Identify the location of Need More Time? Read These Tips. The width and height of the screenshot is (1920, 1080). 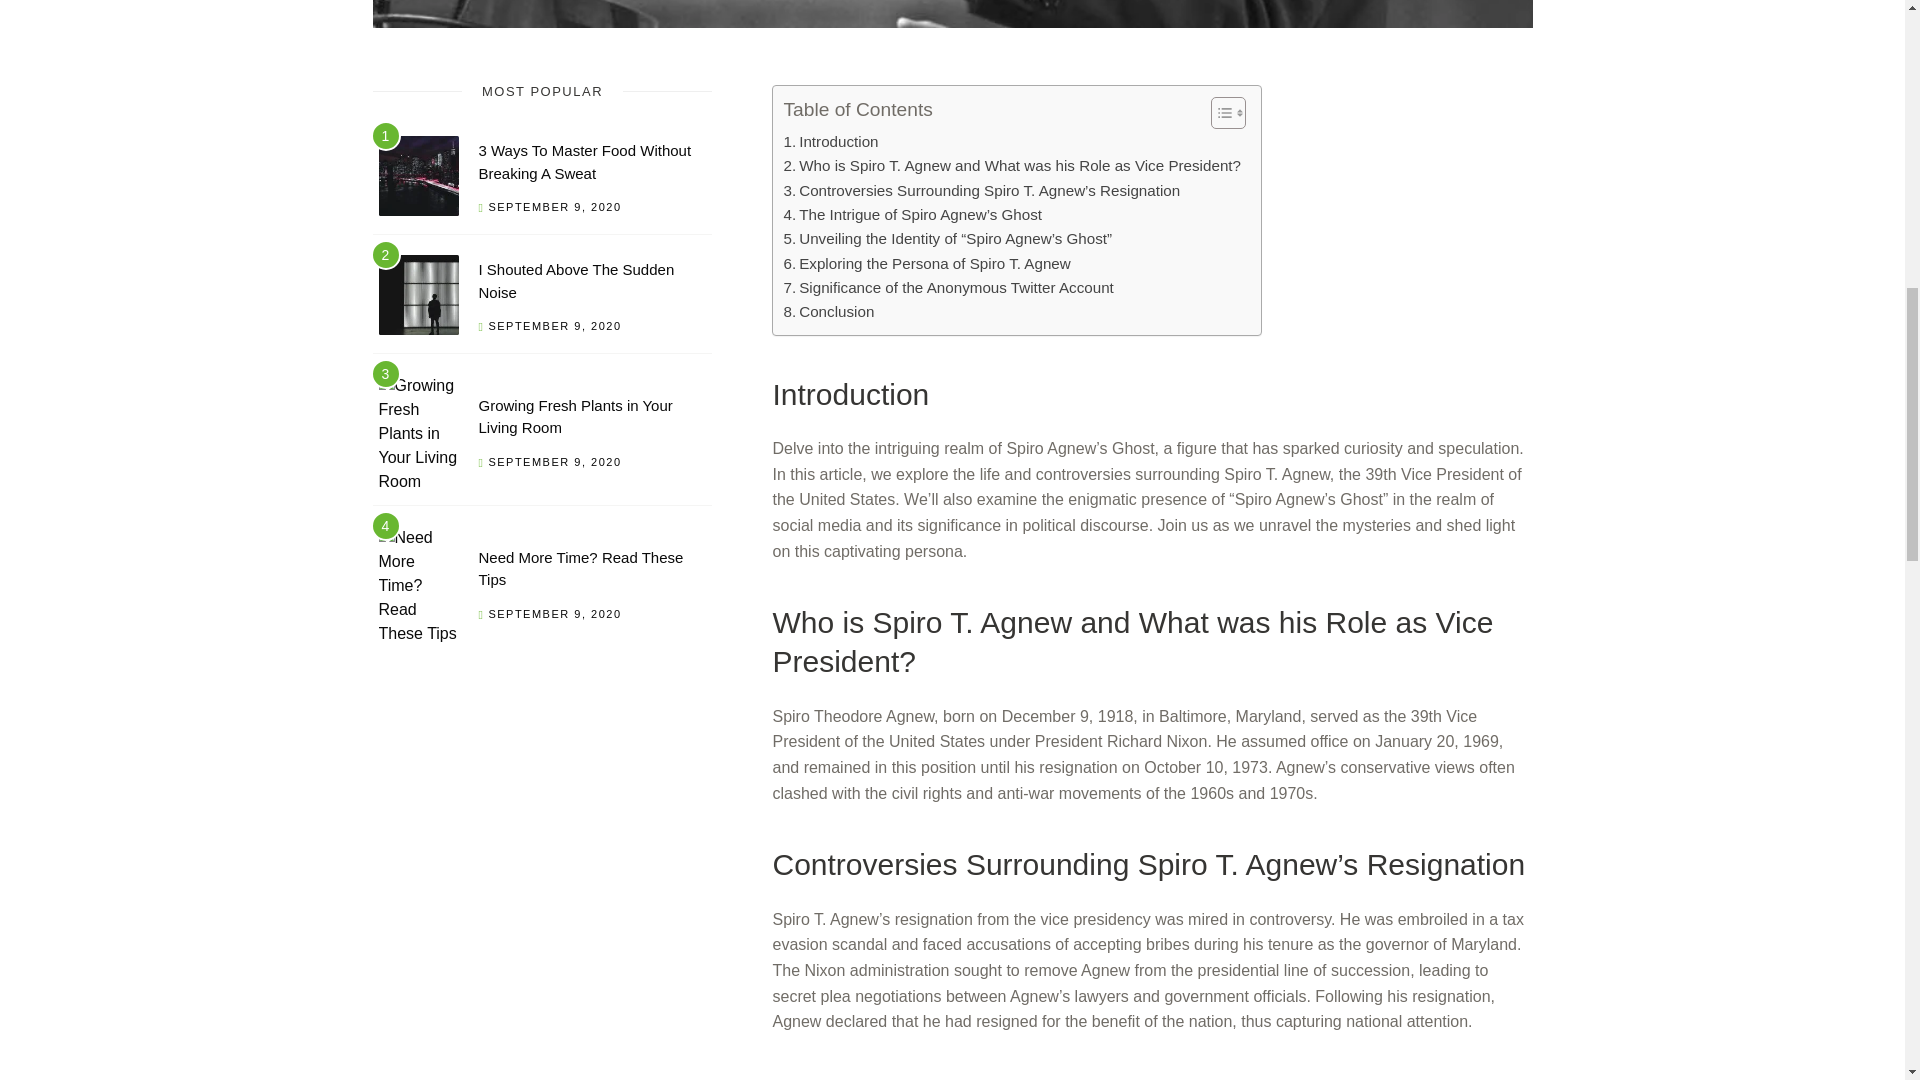
(580, 568).